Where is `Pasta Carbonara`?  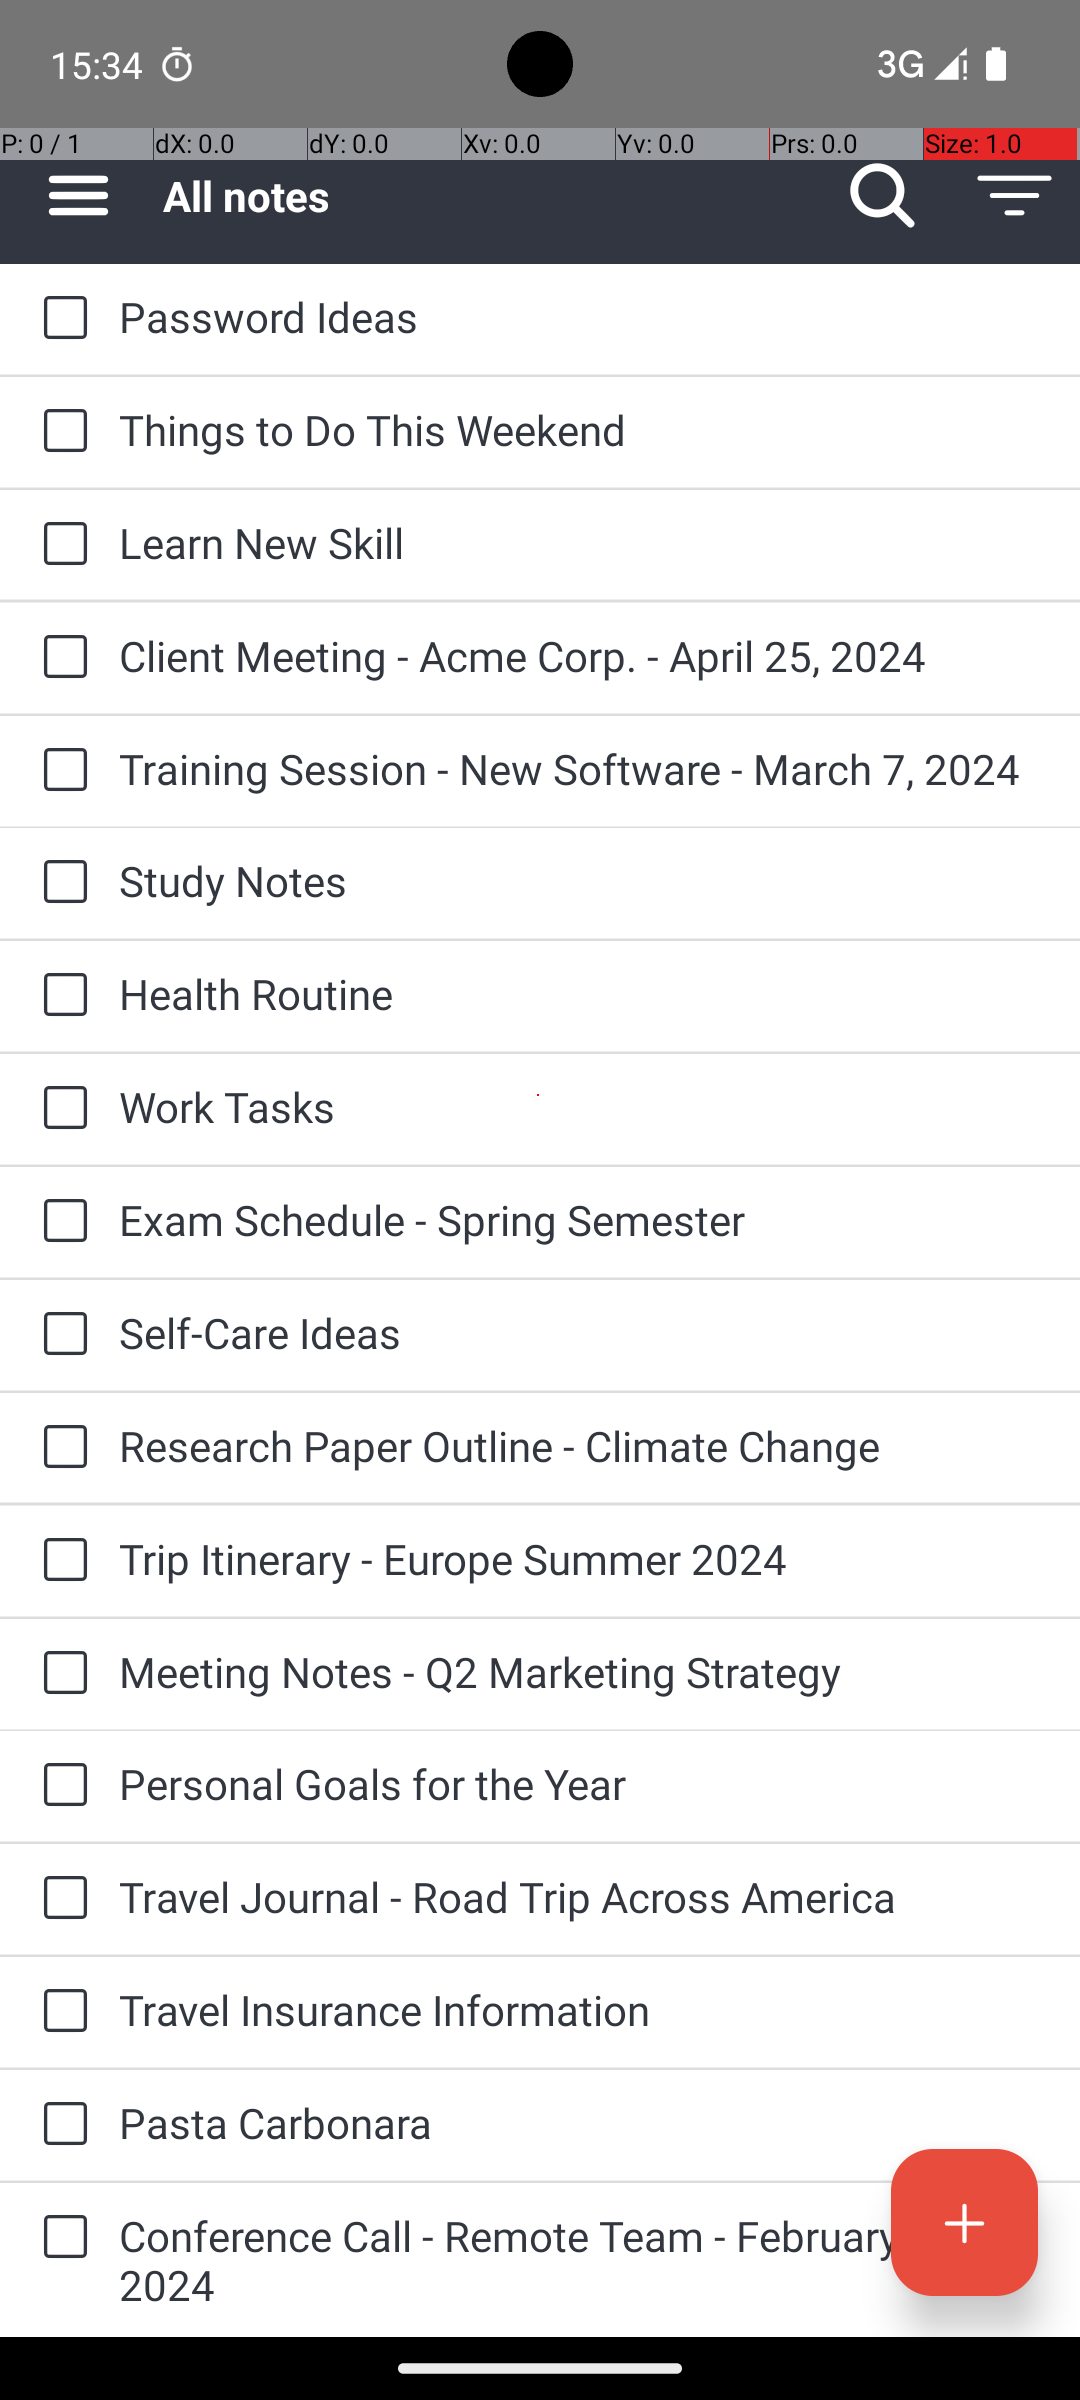 Pasta Carbonara is located at coordinates (580, 2122).